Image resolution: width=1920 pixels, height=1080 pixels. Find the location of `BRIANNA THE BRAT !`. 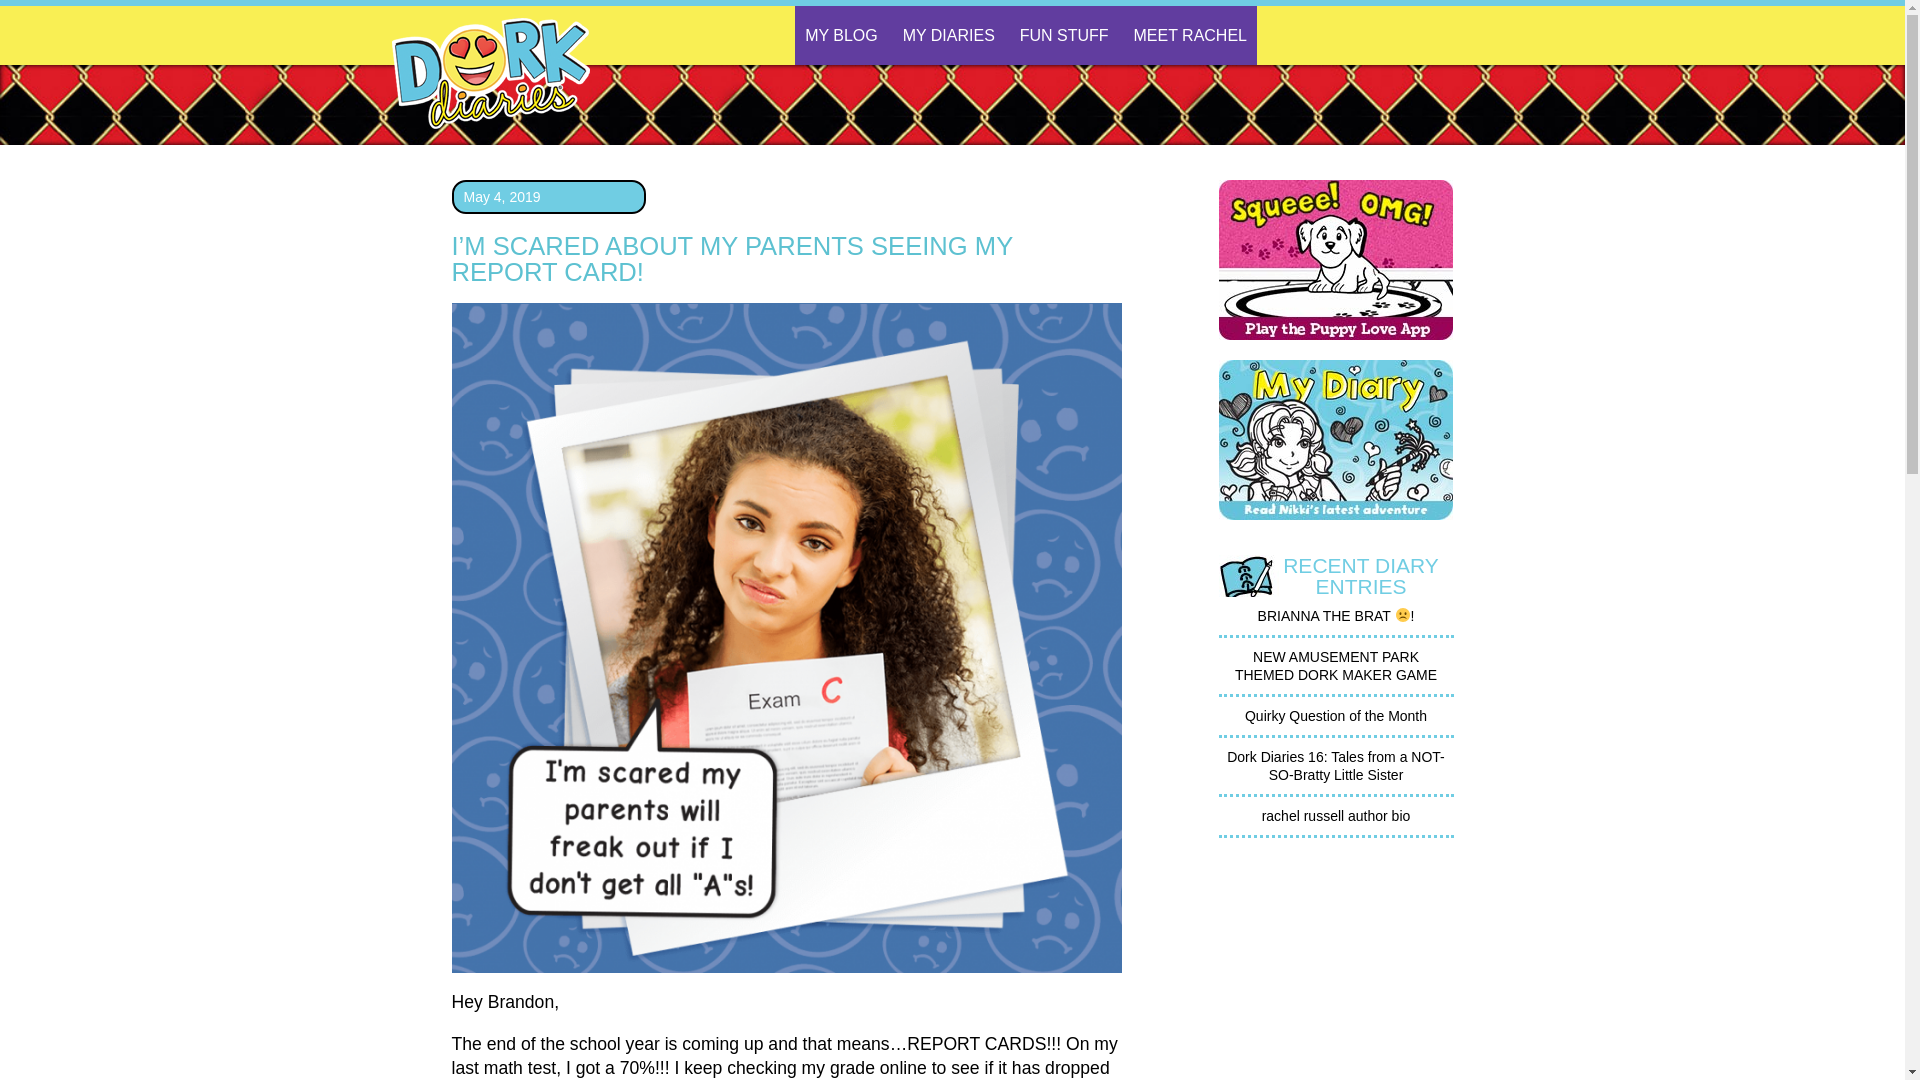

BRIANNA THE BRAT ! is located at coordinates (1336, 616).